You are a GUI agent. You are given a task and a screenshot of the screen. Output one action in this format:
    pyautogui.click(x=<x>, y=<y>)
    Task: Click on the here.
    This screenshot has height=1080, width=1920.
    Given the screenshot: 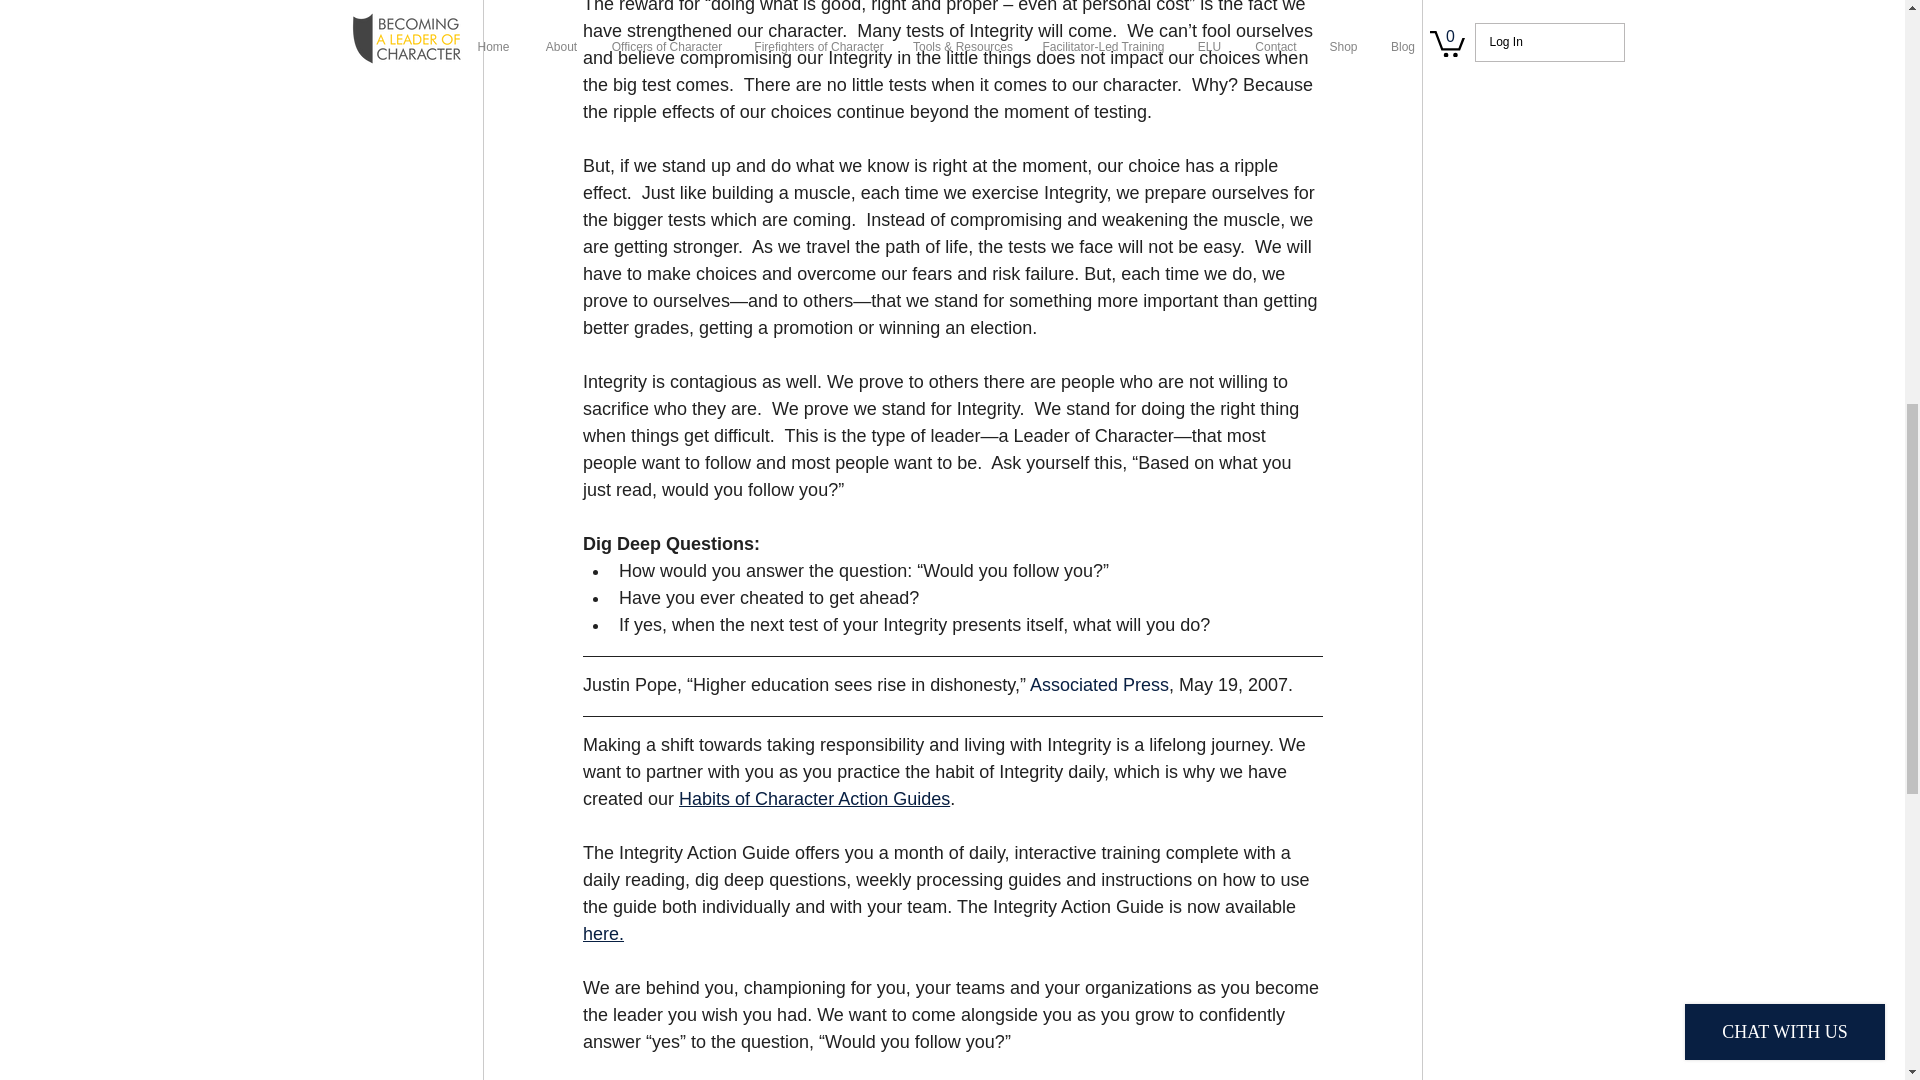 What is the action you would take?
    pyautogui.click(x=602, y=934)
    